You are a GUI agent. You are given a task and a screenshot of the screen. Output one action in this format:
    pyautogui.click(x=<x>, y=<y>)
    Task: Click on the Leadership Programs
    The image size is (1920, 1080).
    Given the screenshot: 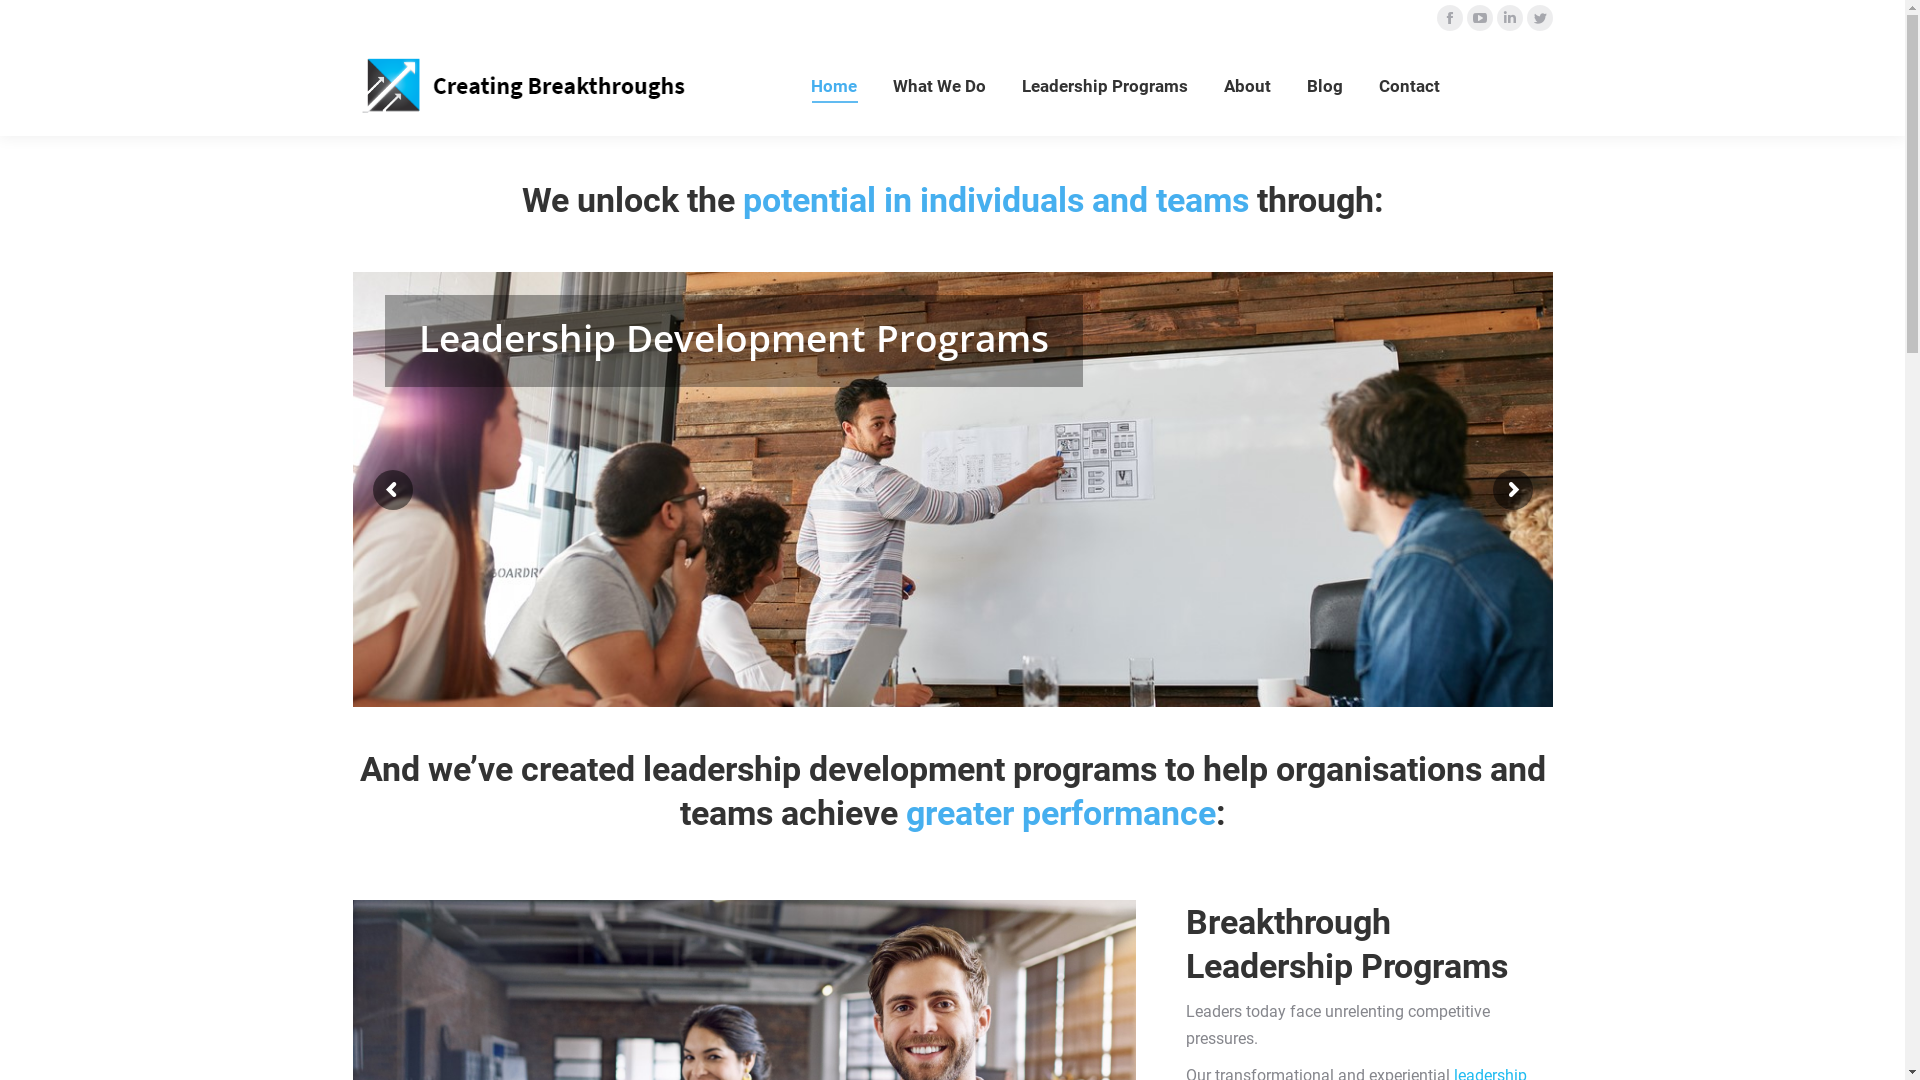 What is the action you would take?
    pyautogui.click(x=1104, y=86)
    